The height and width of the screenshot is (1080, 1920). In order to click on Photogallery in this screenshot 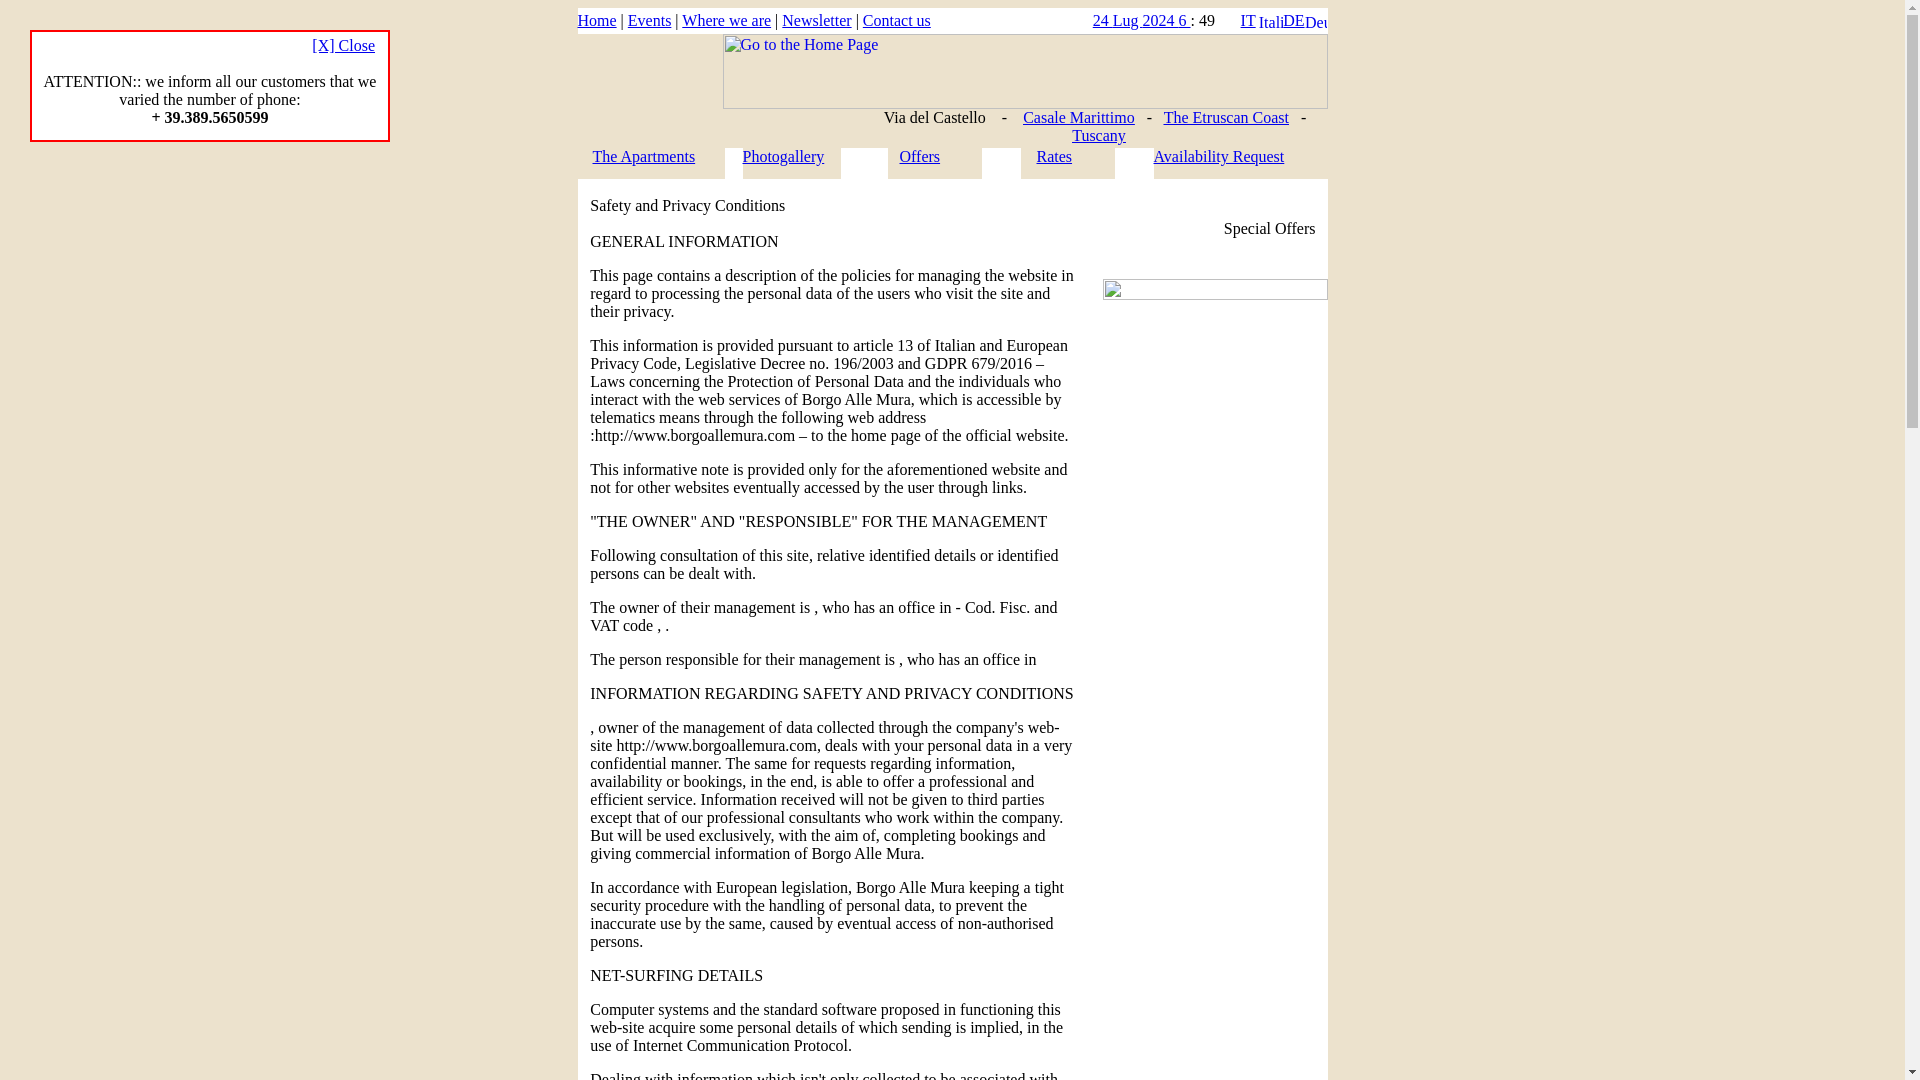, I will do `click(782, 156)`.